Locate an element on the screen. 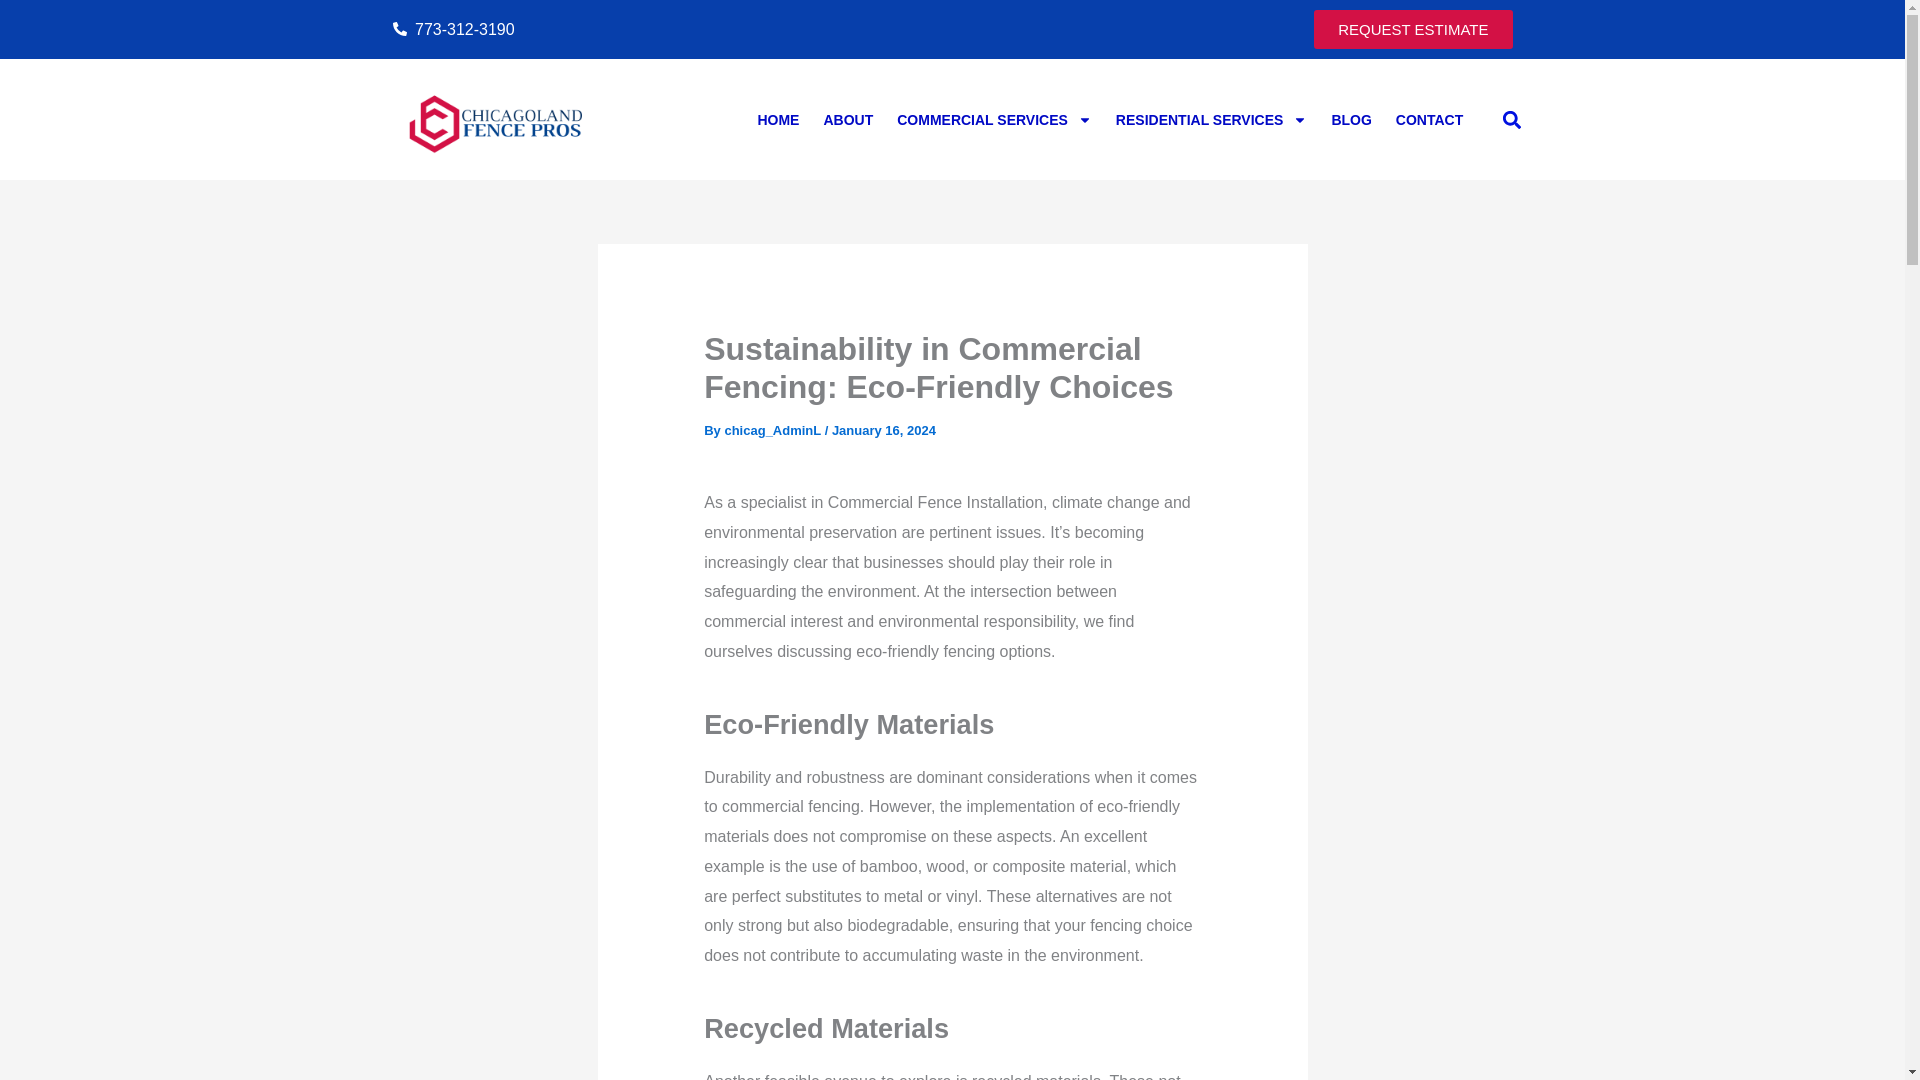 Image resolution: width=1920 pixels, height=1080 pixels. ABOUT is located at coordinates (848, 120).